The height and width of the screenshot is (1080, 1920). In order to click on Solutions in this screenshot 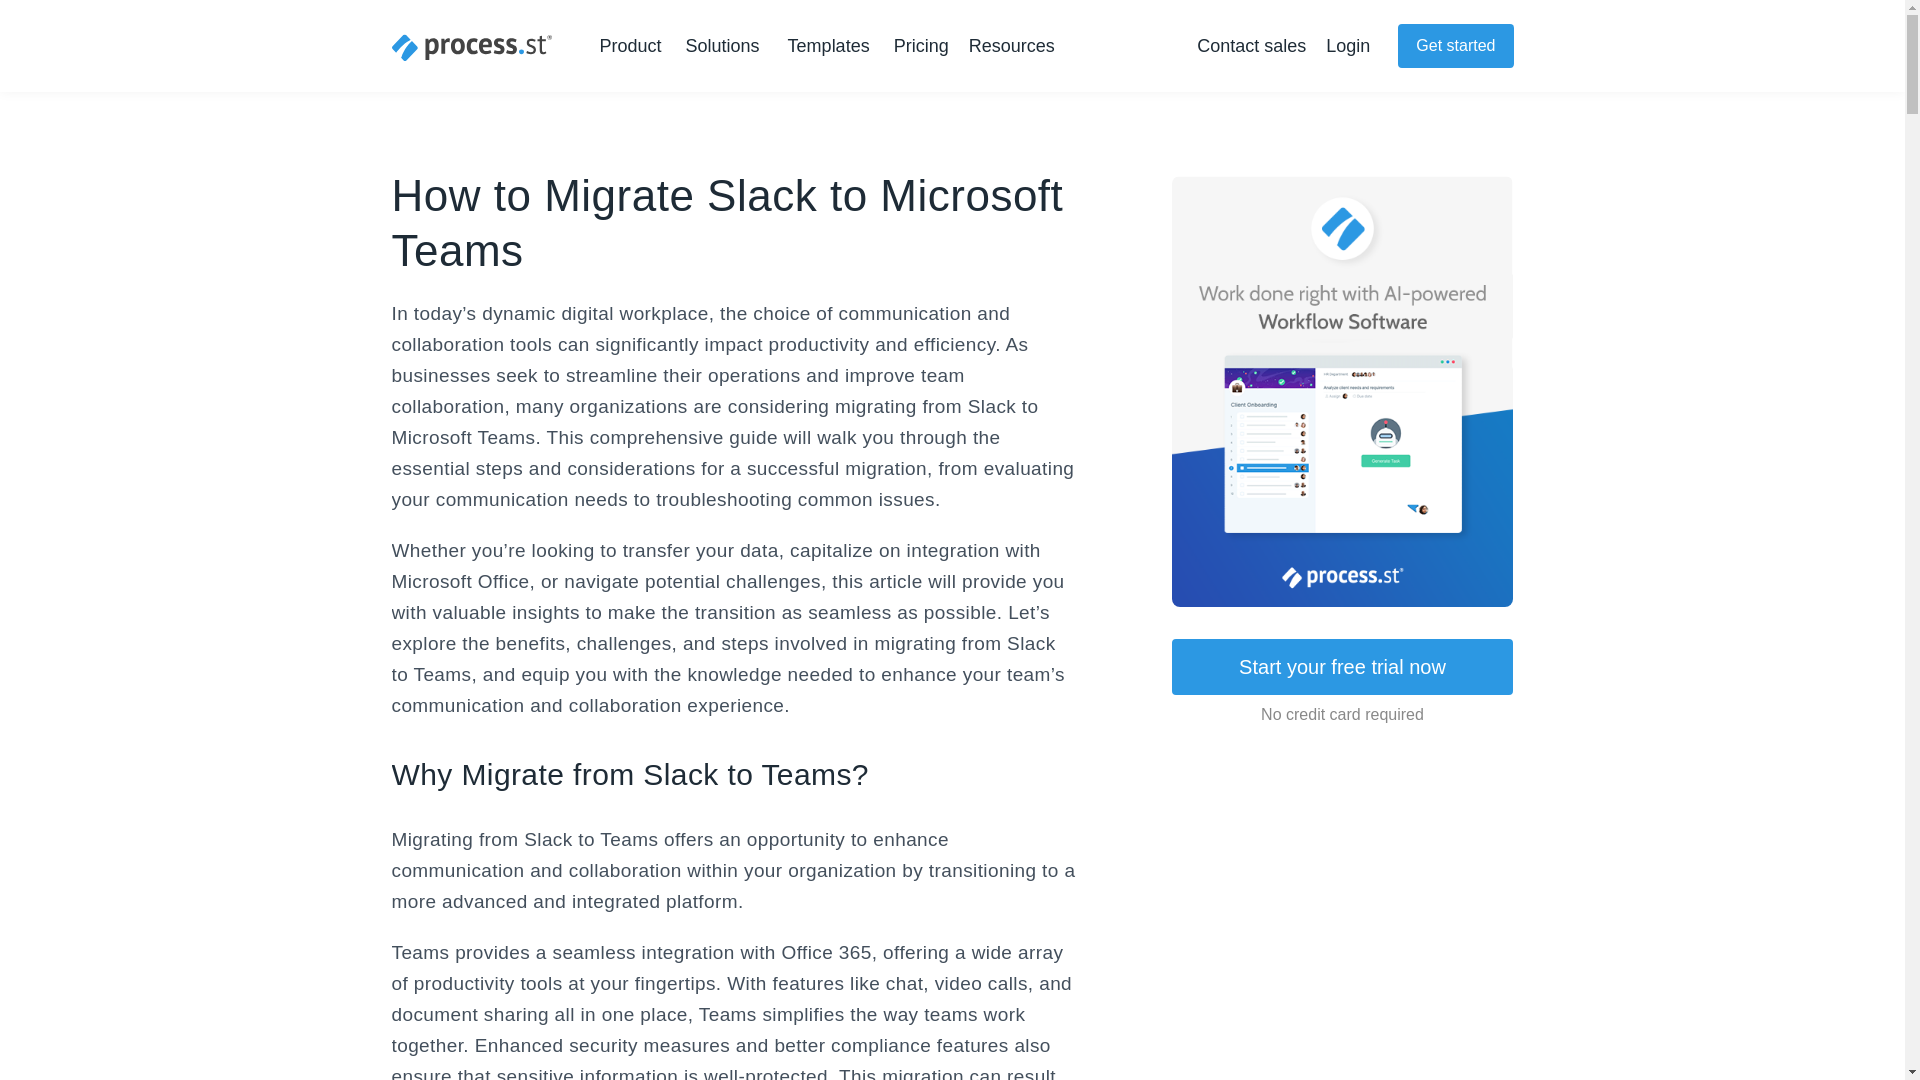, I will do `click(726, 46)`.